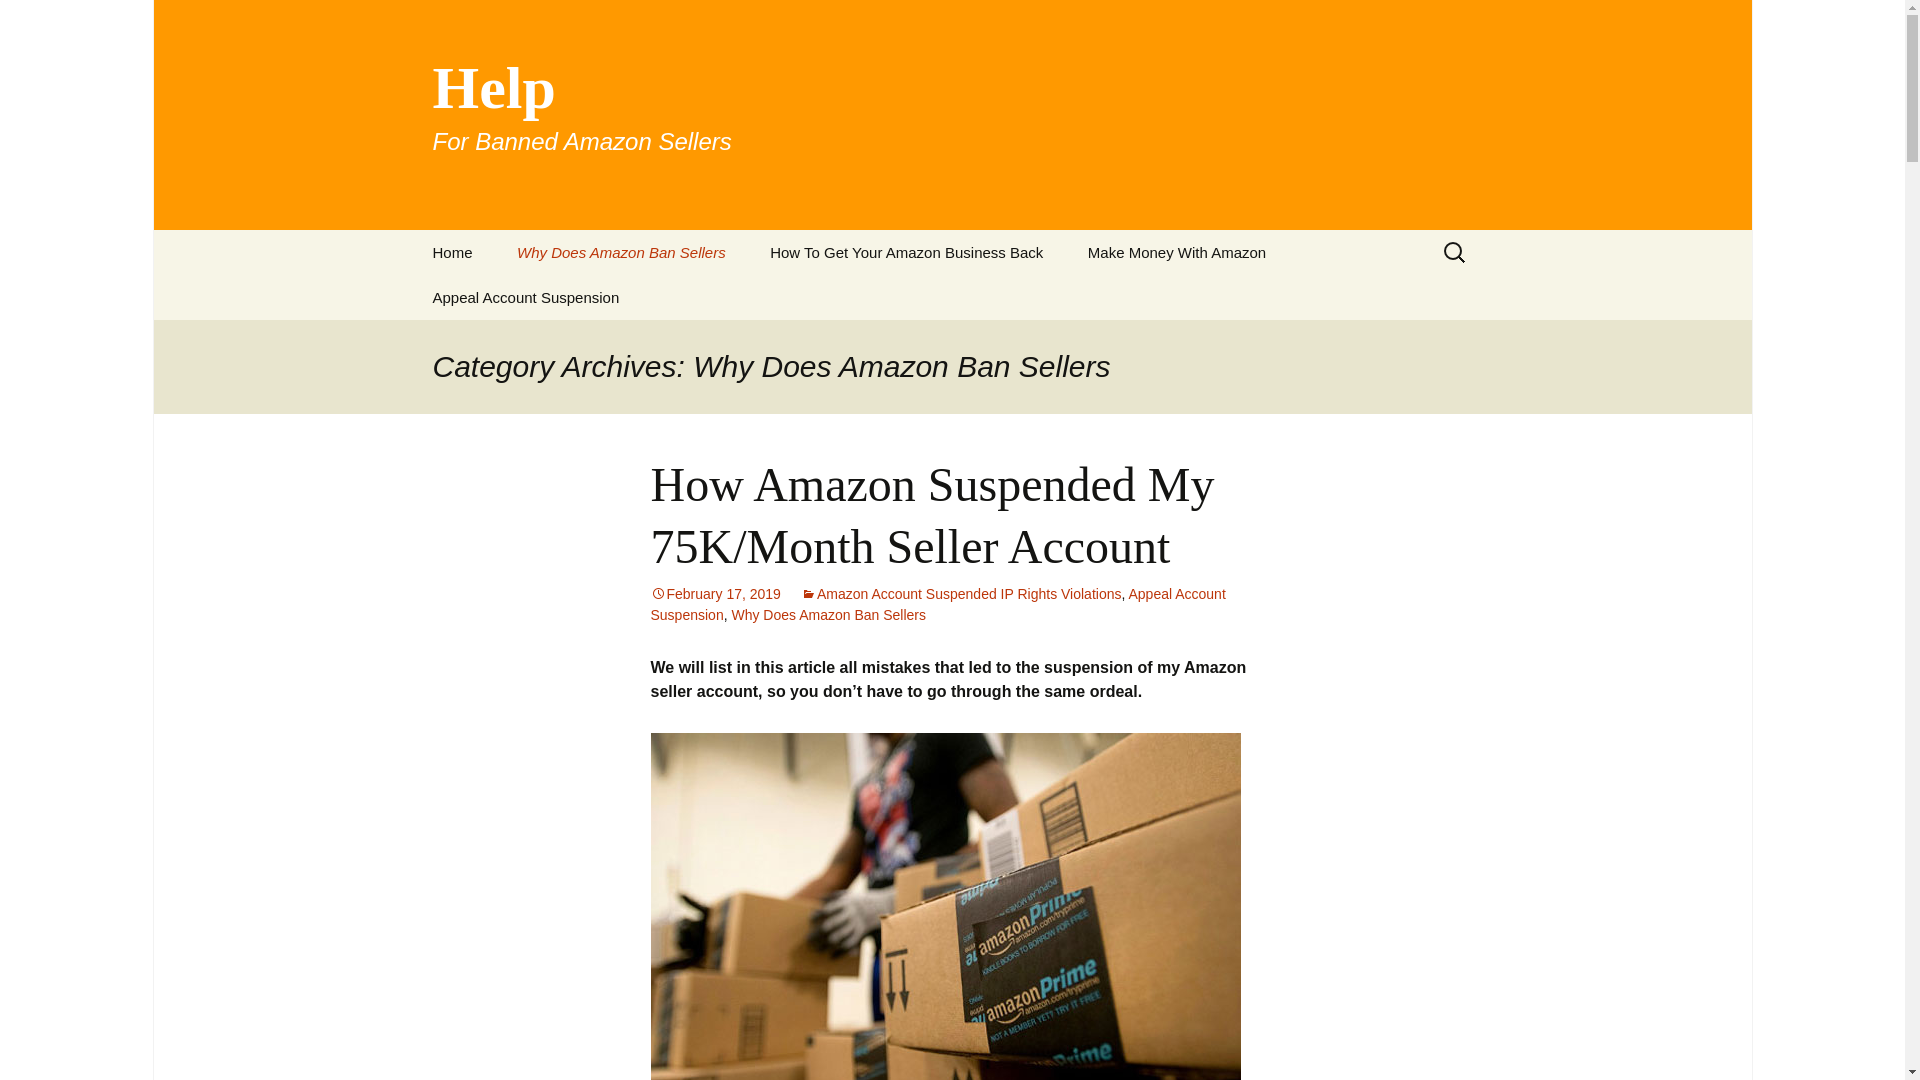 Image resolution: width=1920 pixels, height=1080 pixels. I want to click on Appeal Account Suspension, so click(828, 614).